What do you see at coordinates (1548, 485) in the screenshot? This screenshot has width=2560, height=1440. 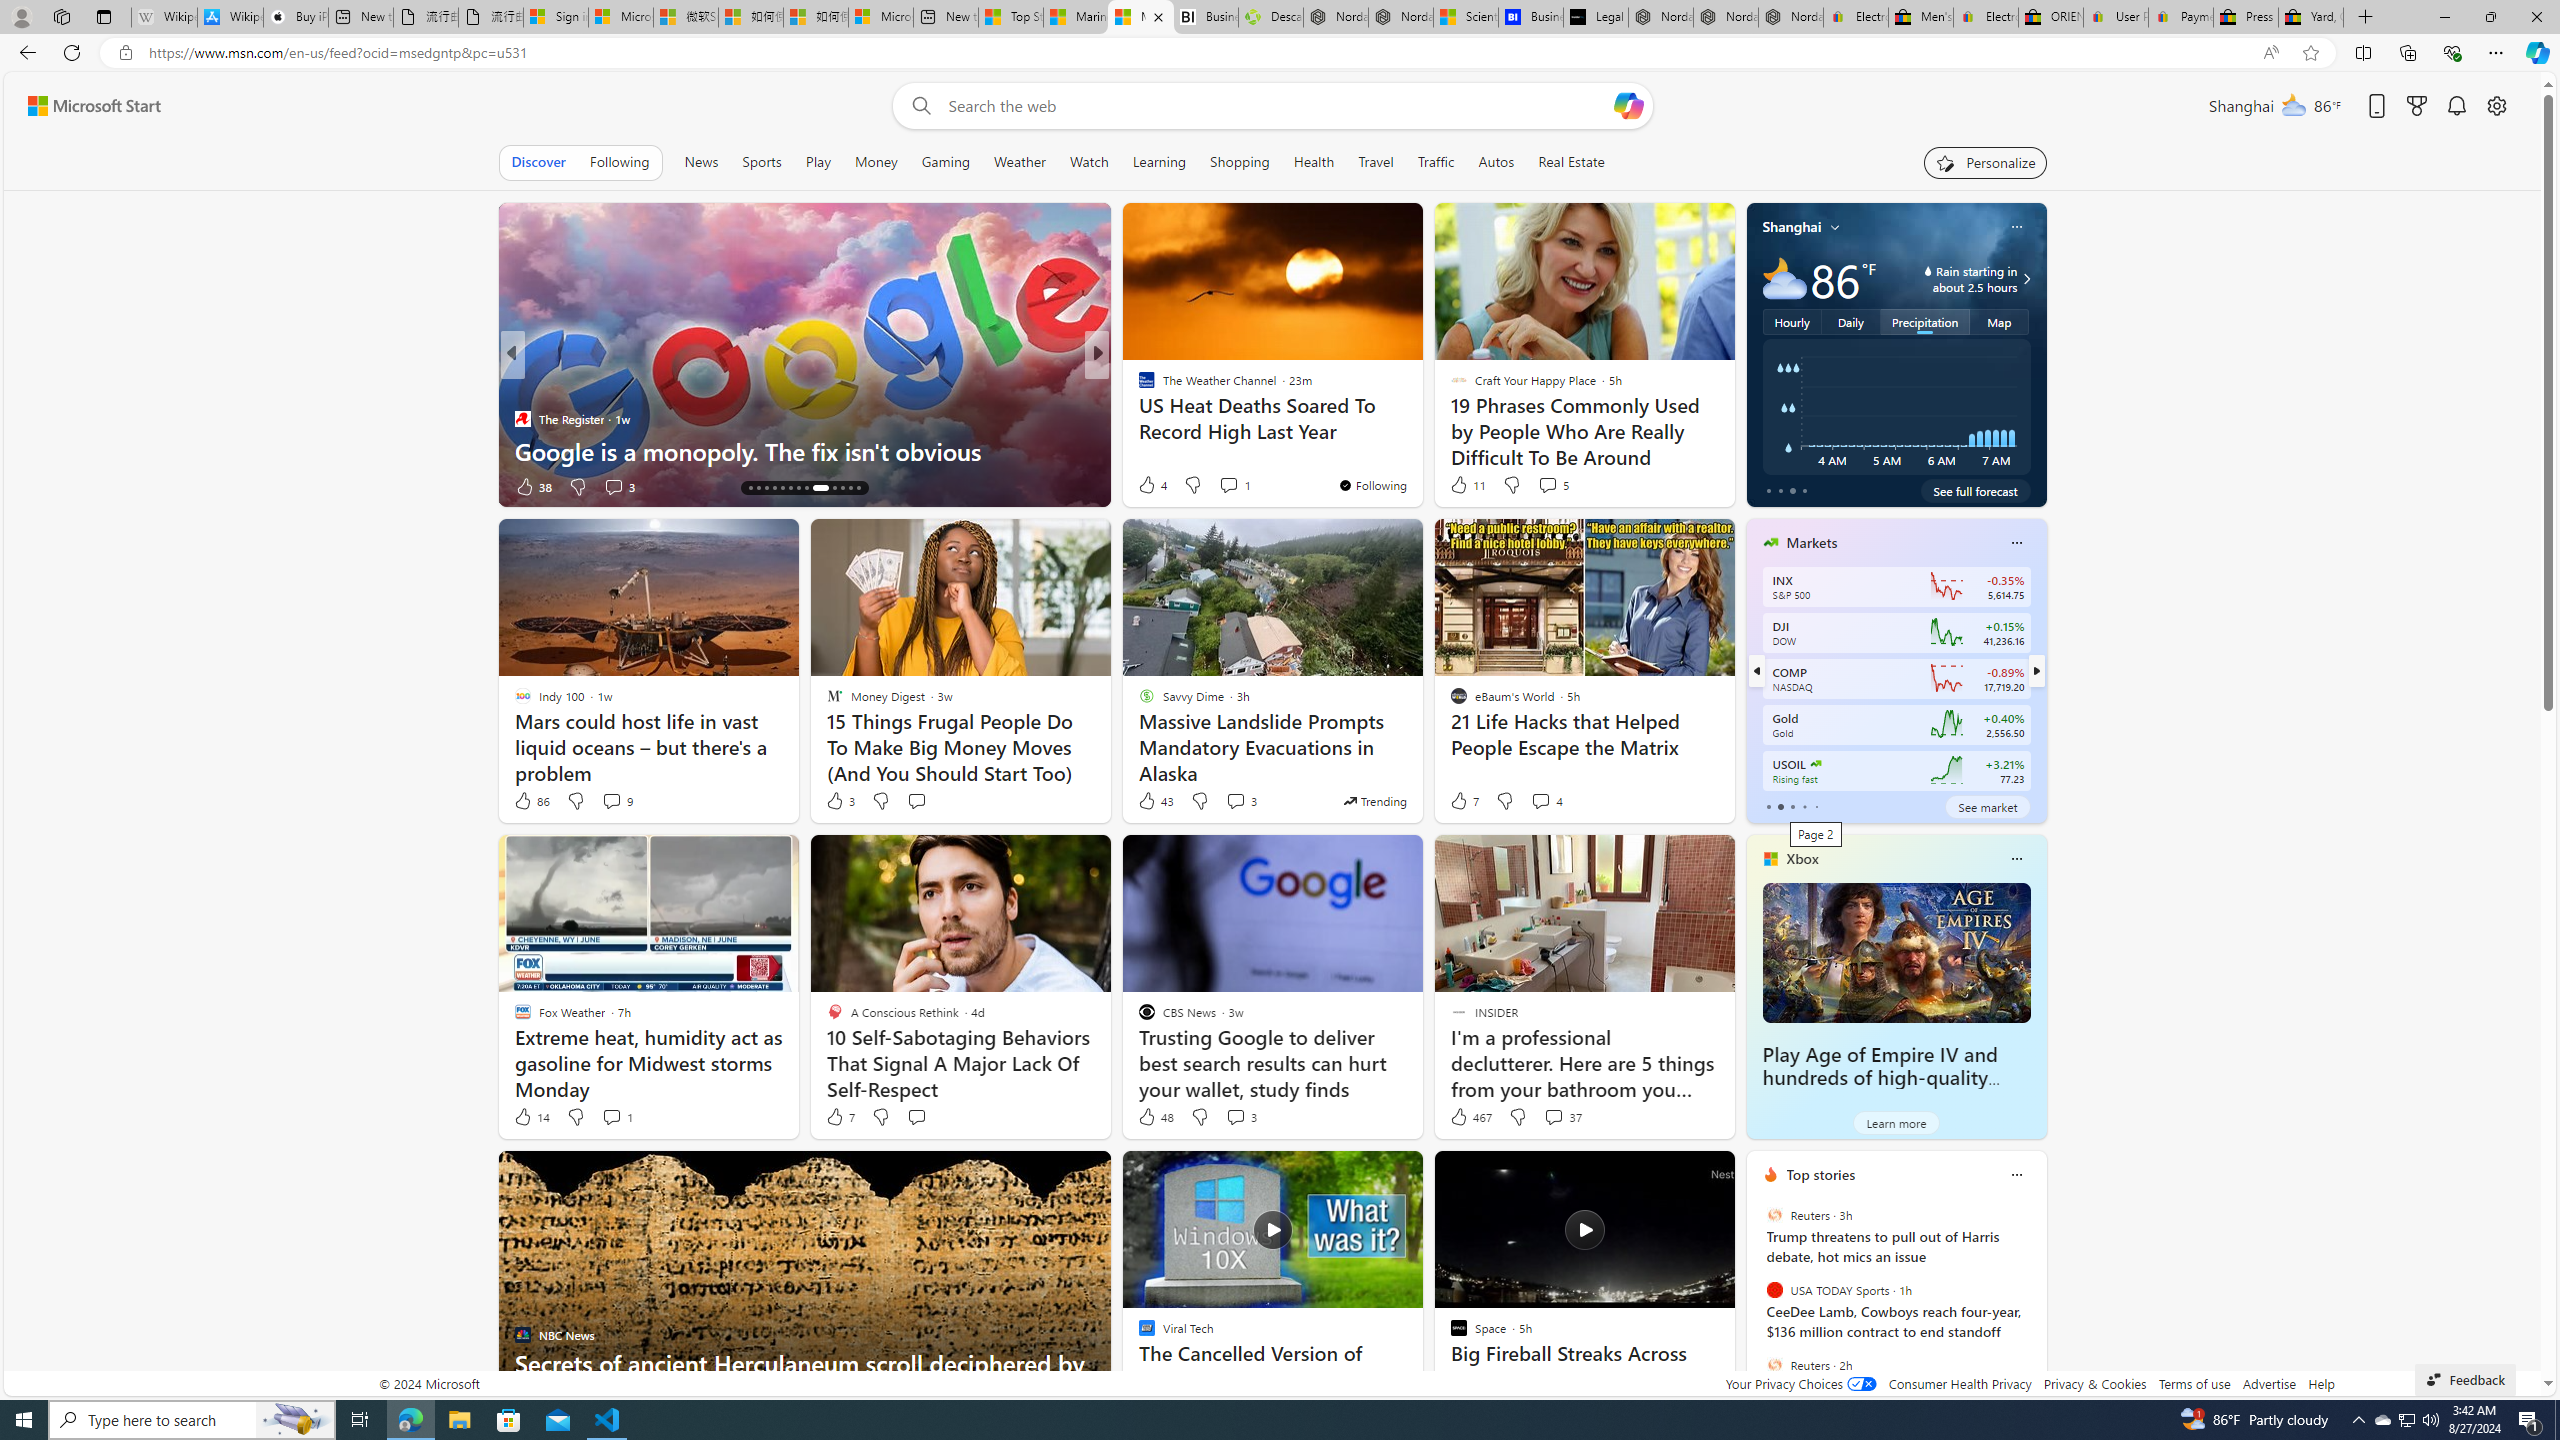 I see `View comments 5 Comment` at bounding box center [1548, 485].